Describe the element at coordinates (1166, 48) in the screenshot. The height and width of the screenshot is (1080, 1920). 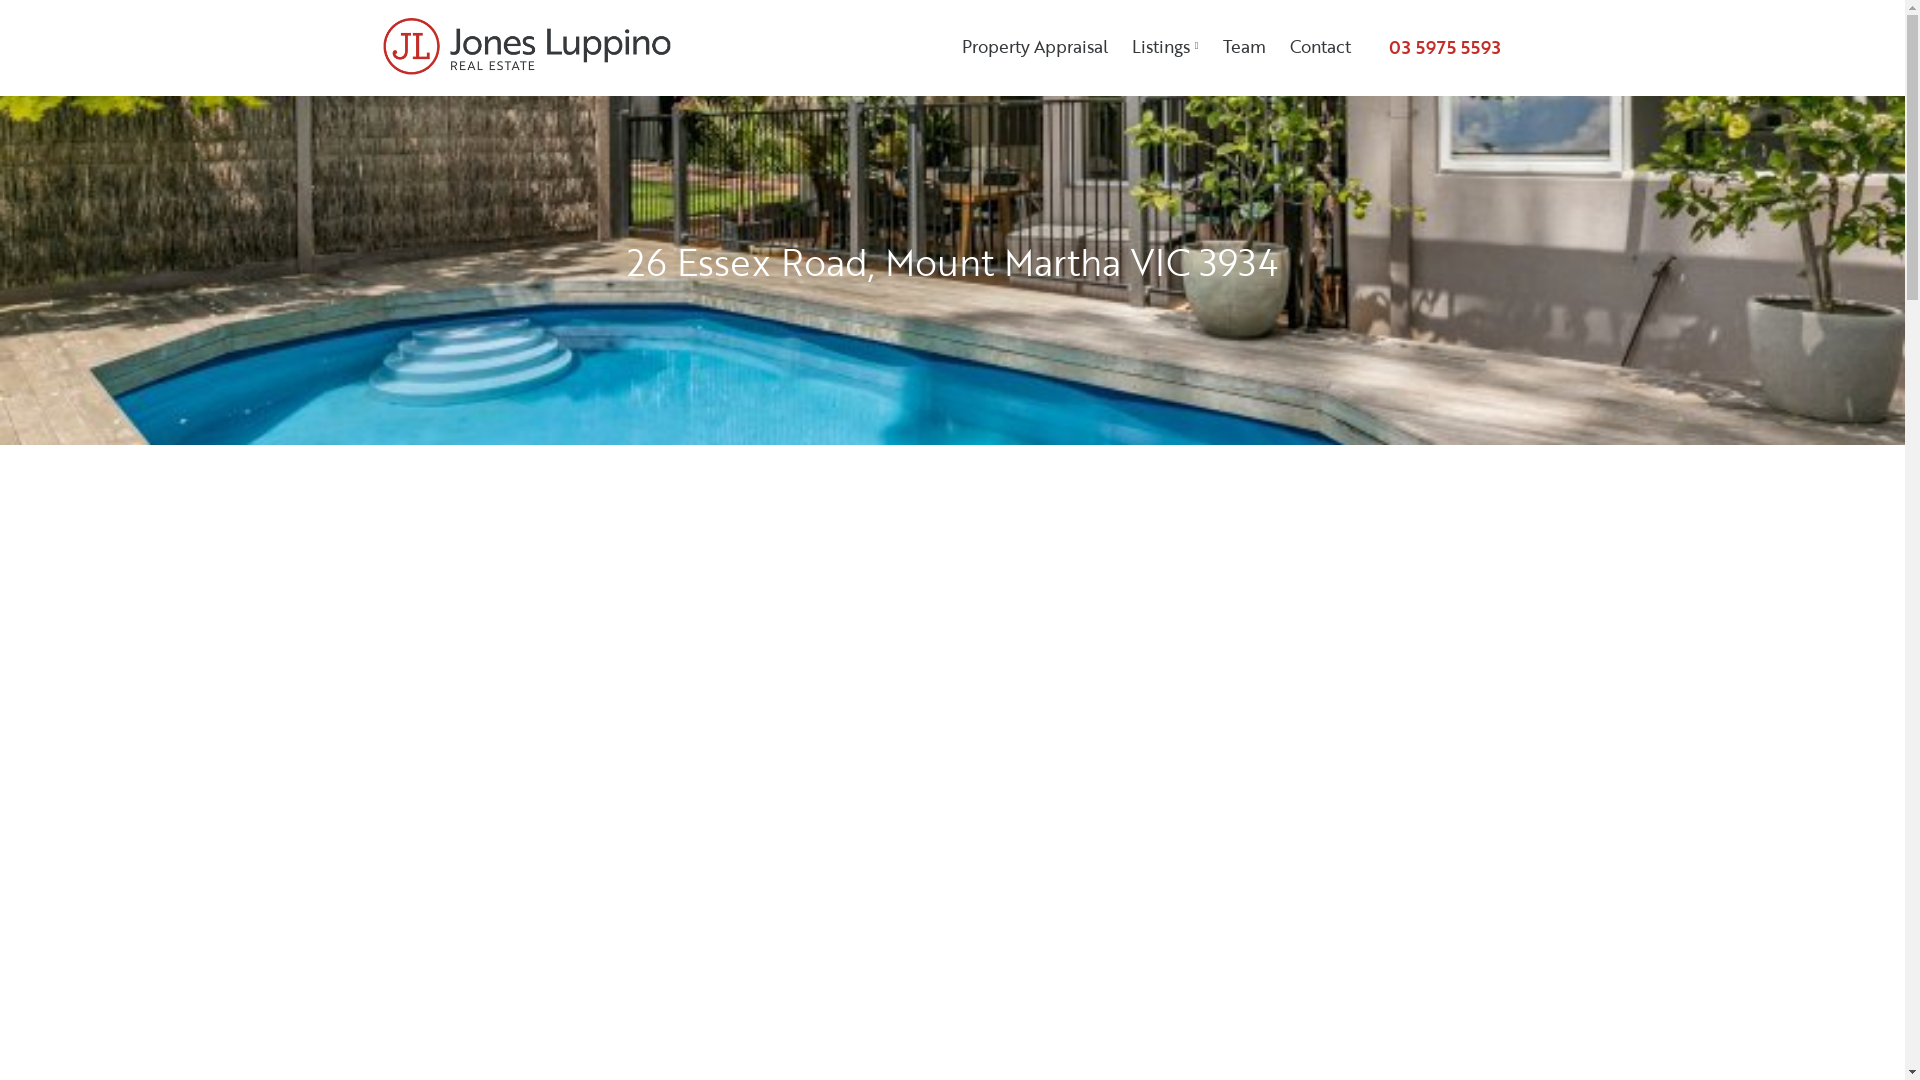
I see `Listings` at that location.